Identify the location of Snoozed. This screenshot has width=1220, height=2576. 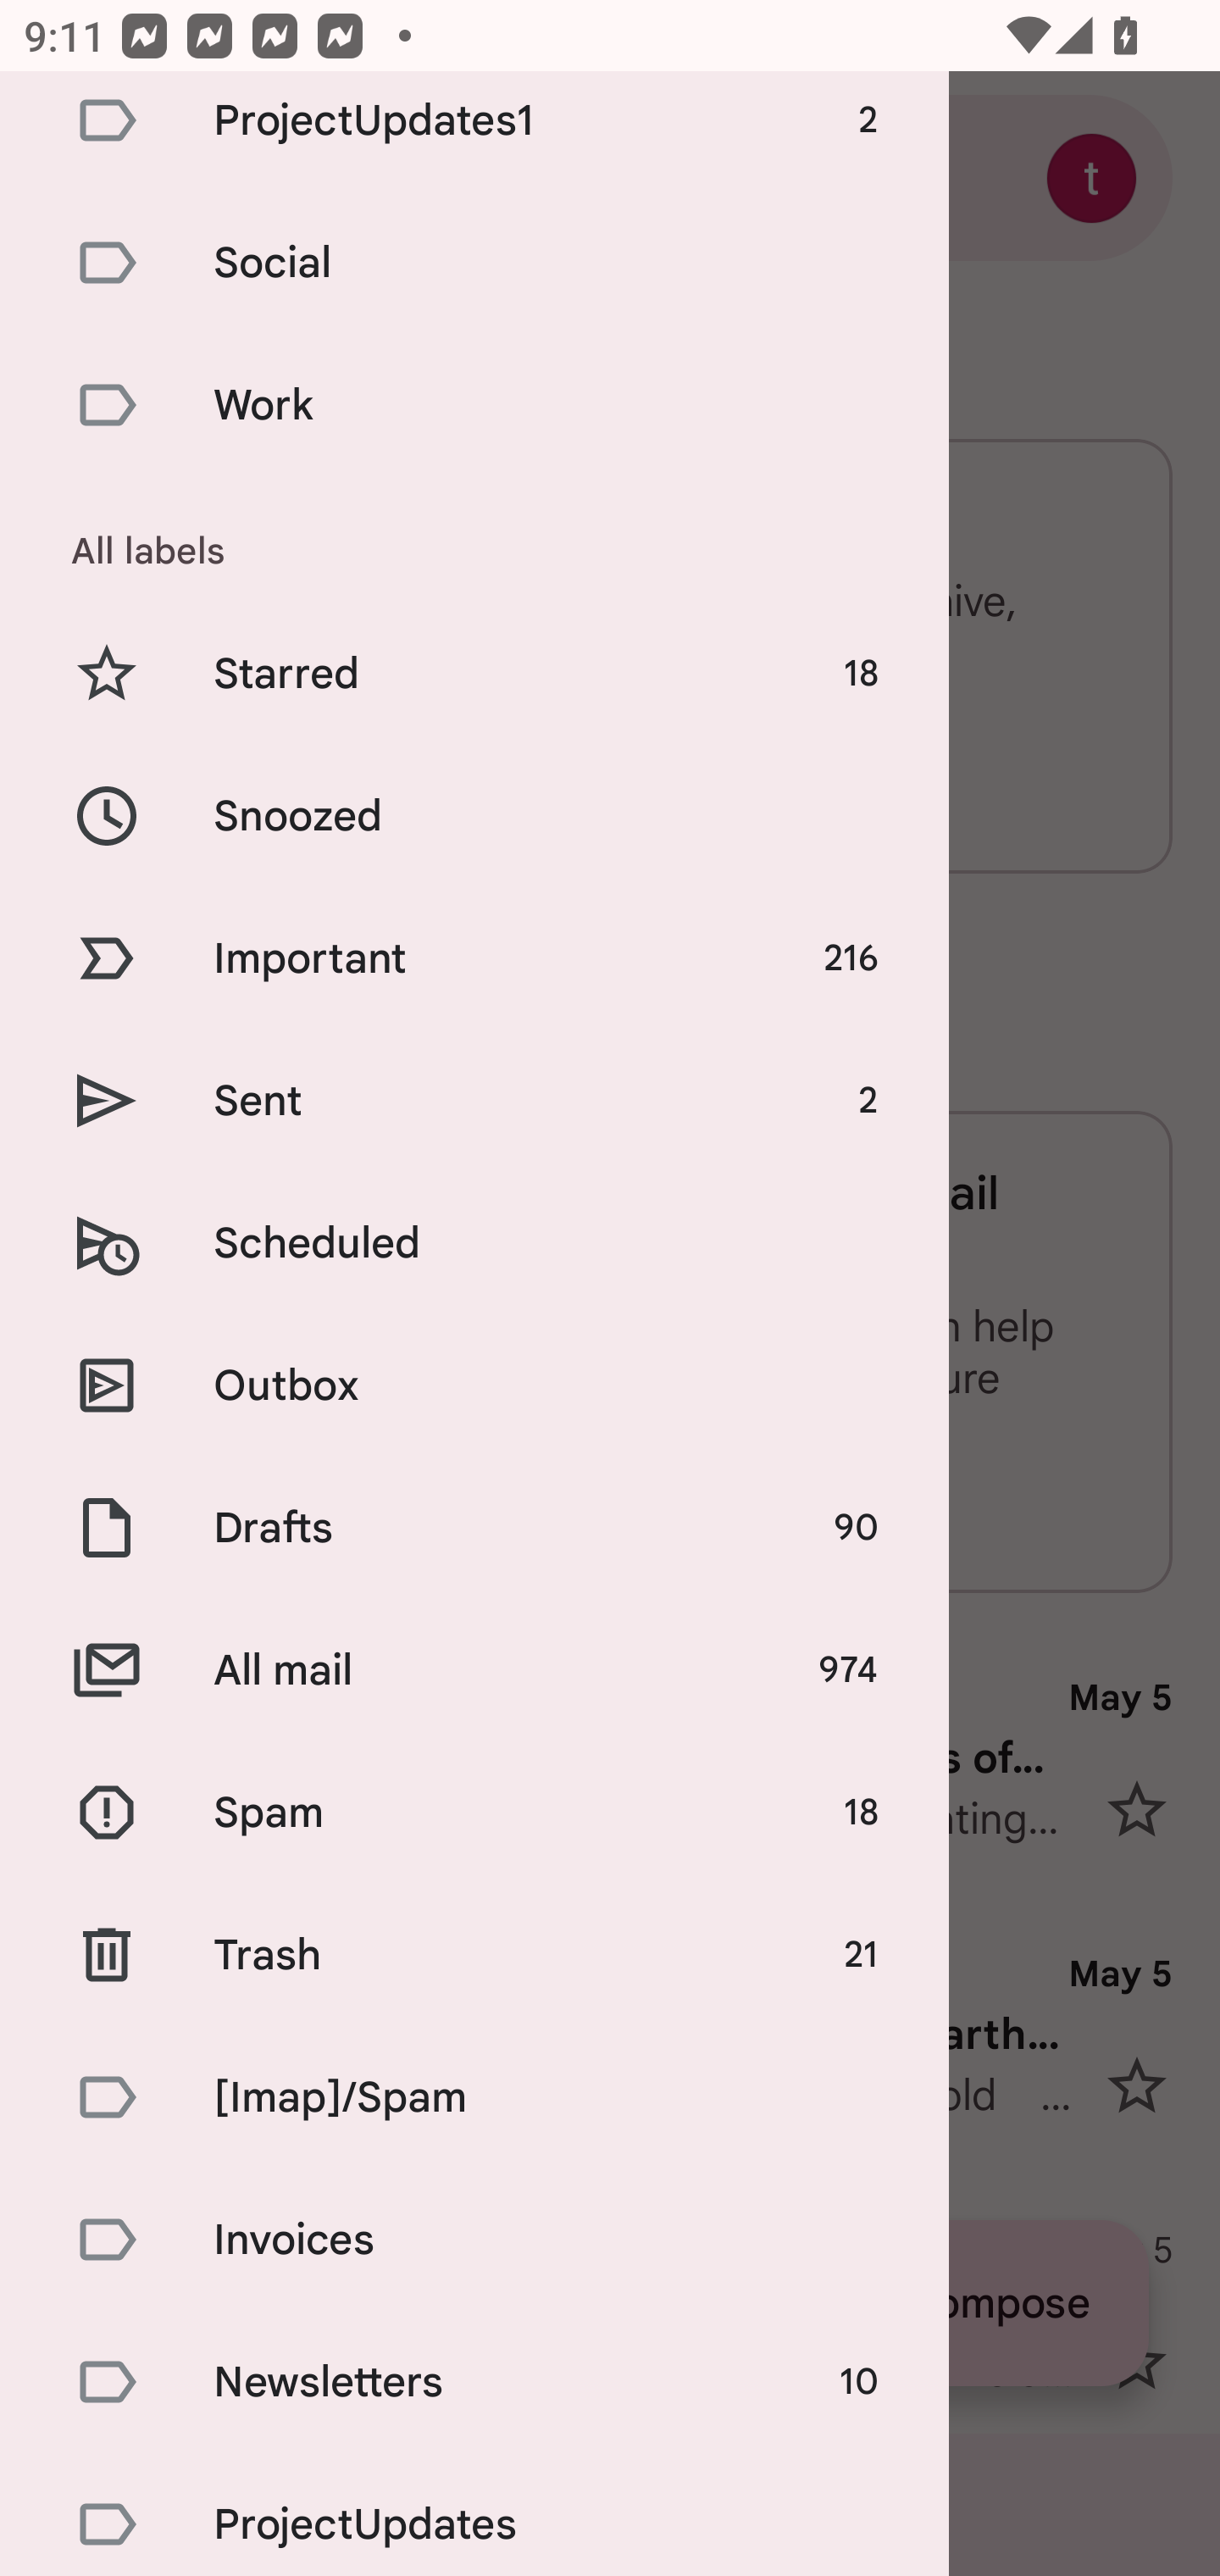
(474, 815).